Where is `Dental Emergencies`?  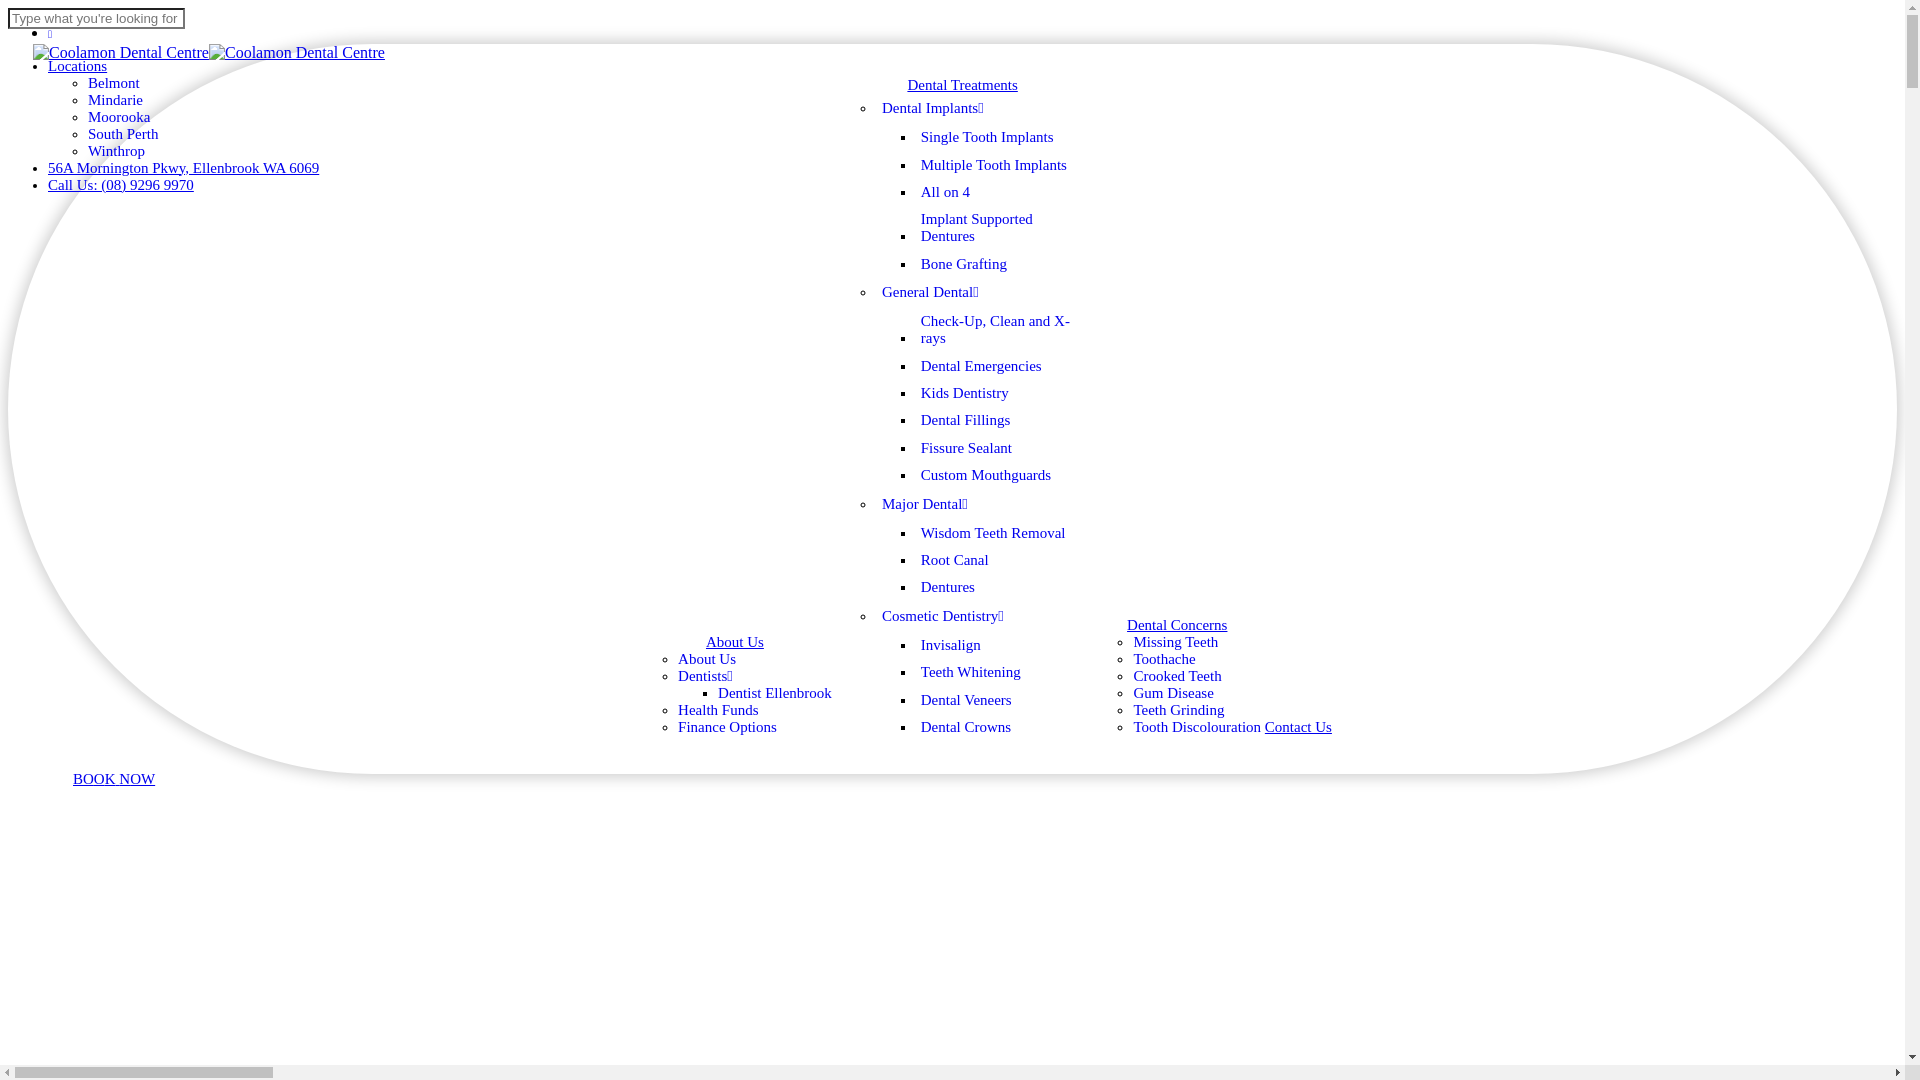
Dental Emergencies is located at coordinates (982, 366).